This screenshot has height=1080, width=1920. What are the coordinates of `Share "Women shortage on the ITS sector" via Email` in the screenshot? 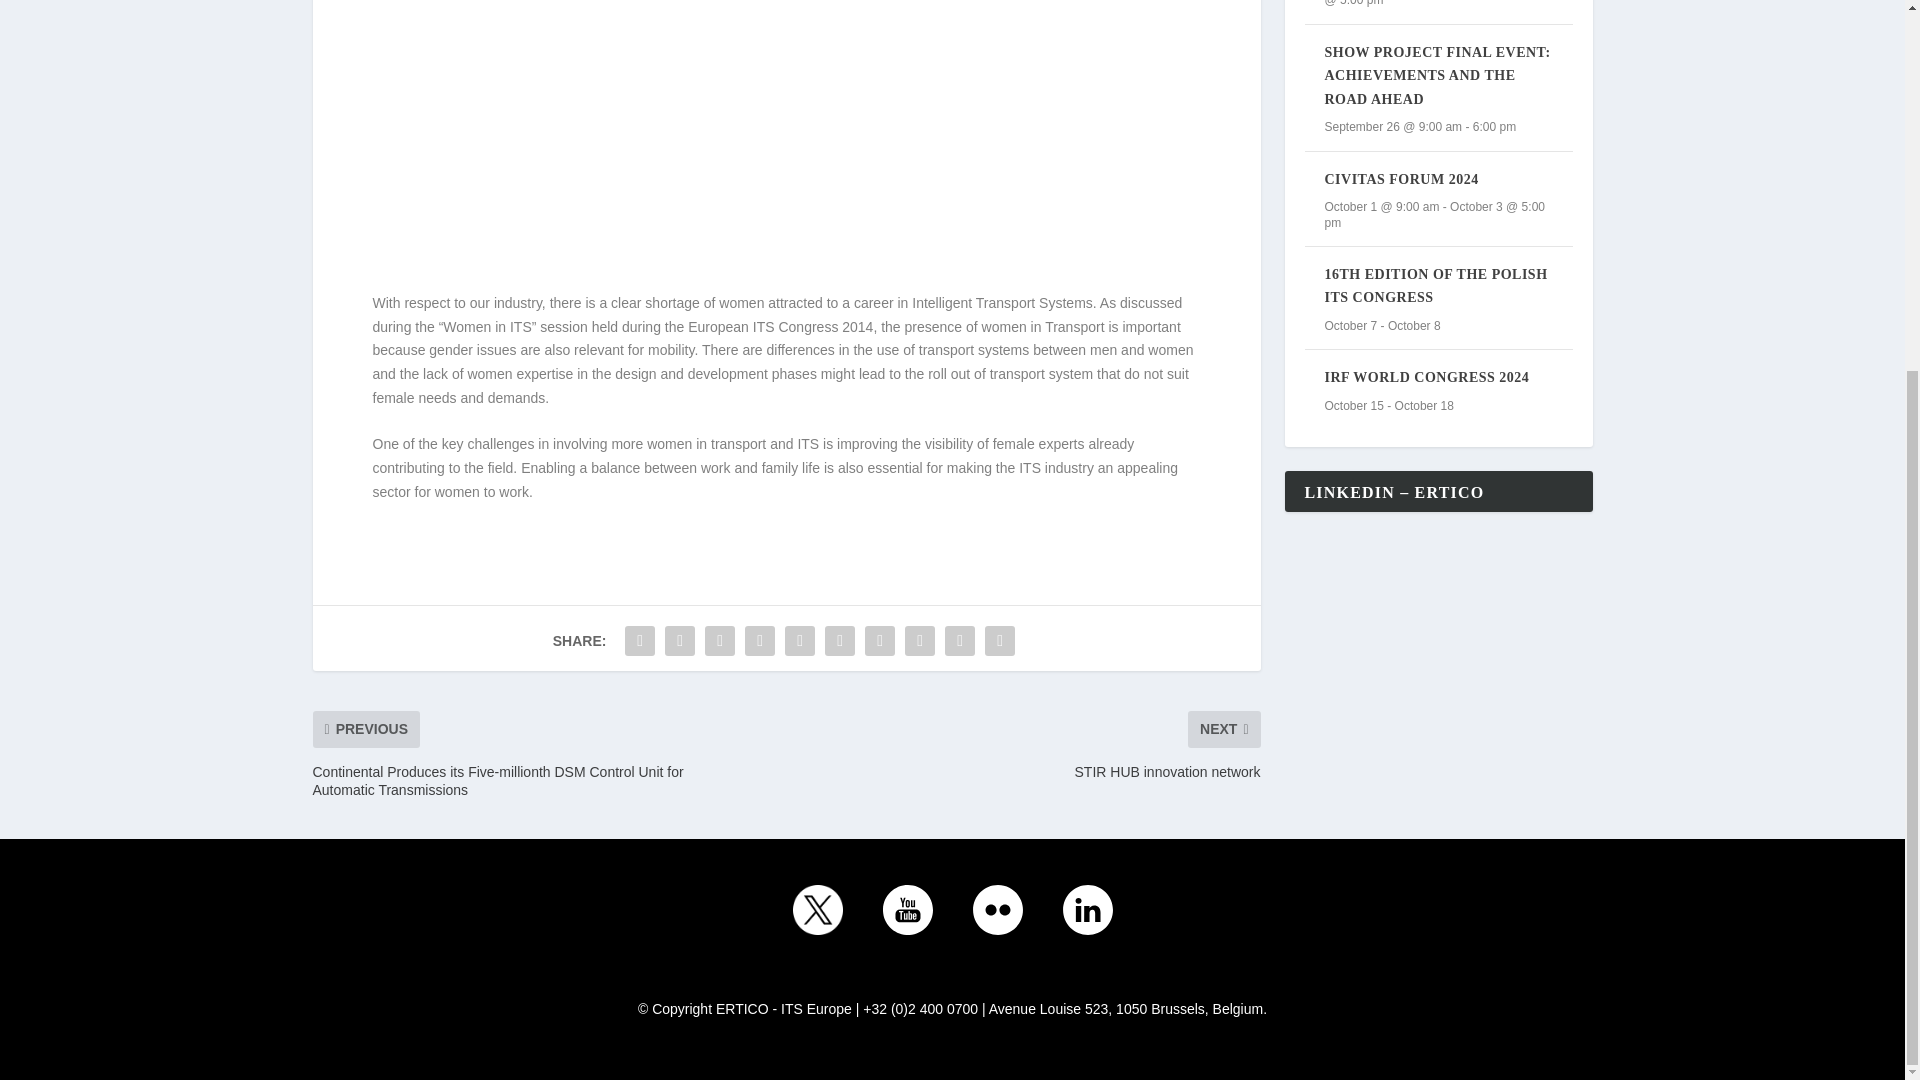 It's located at (960, 640).